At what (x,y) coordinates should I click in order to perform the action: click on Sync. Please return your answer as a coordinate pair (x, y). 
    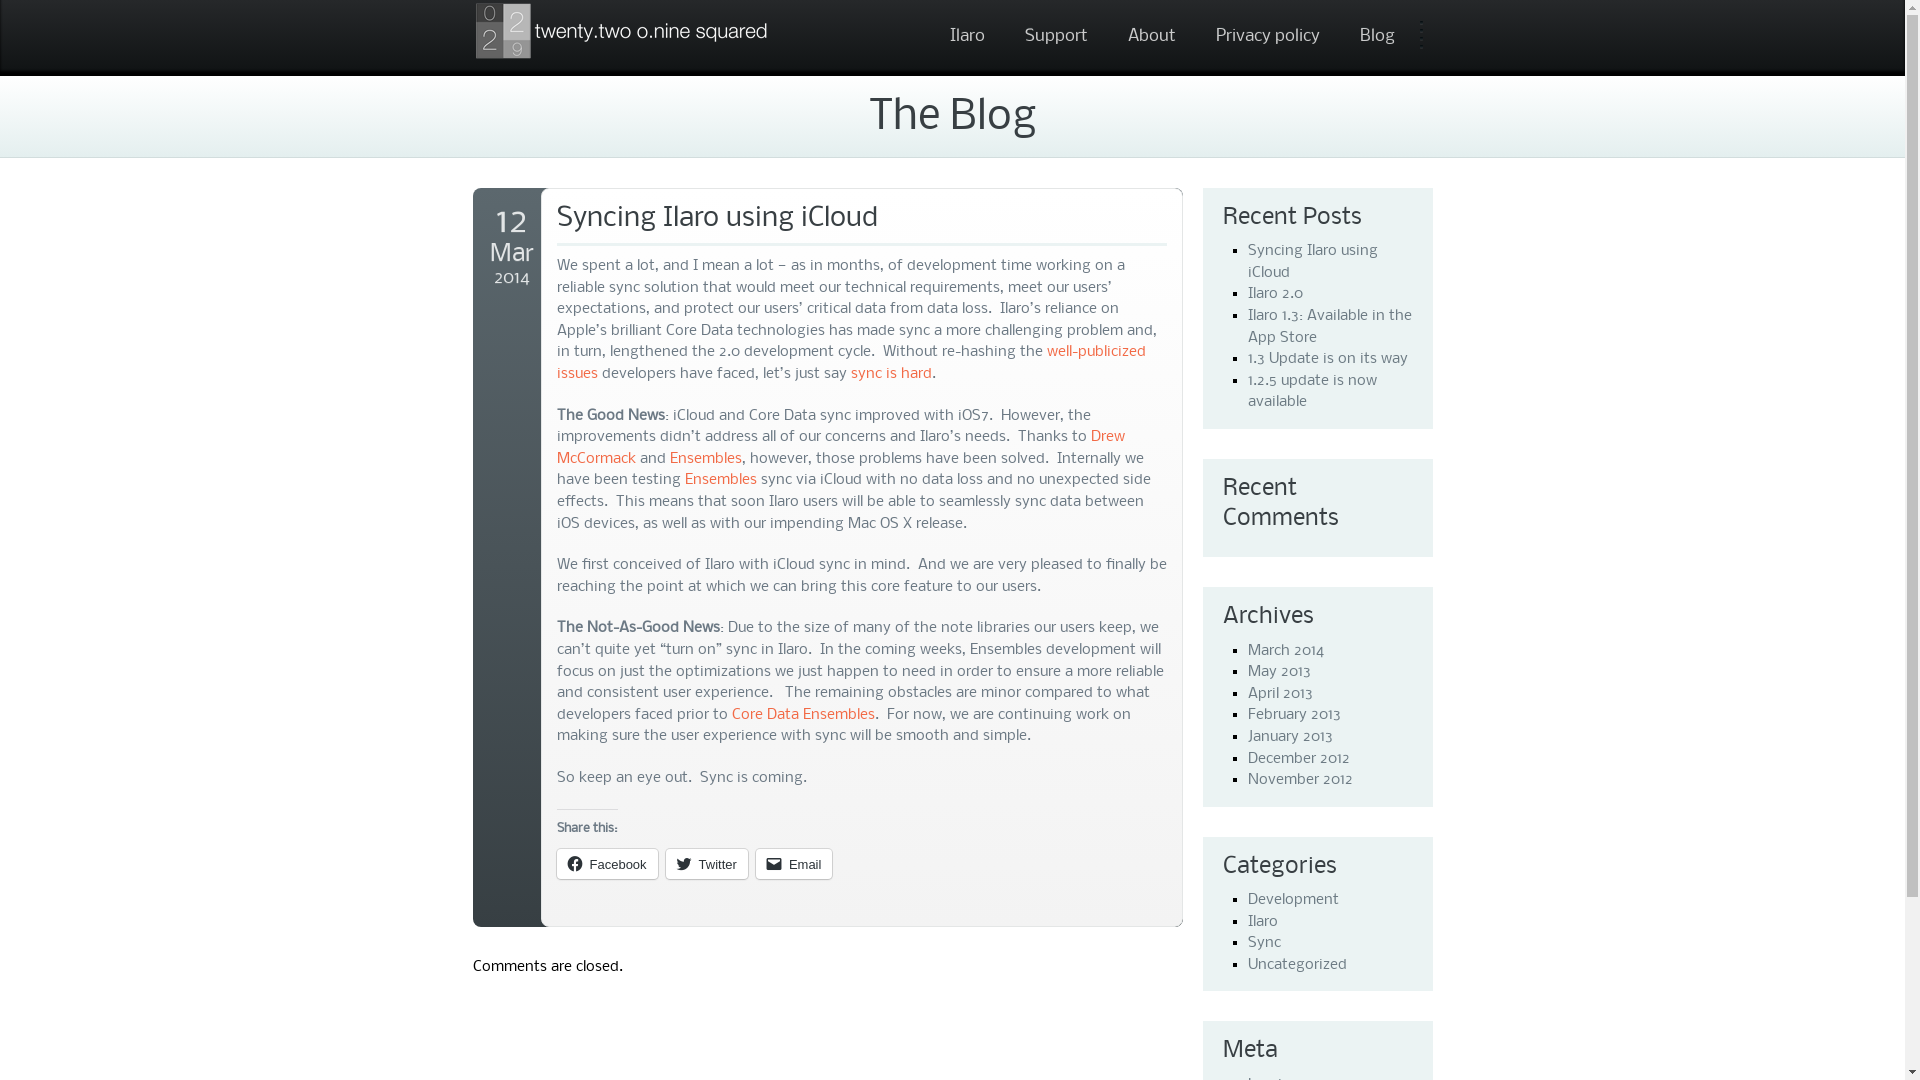
    Looking at the image, I should click on (1264, 943).